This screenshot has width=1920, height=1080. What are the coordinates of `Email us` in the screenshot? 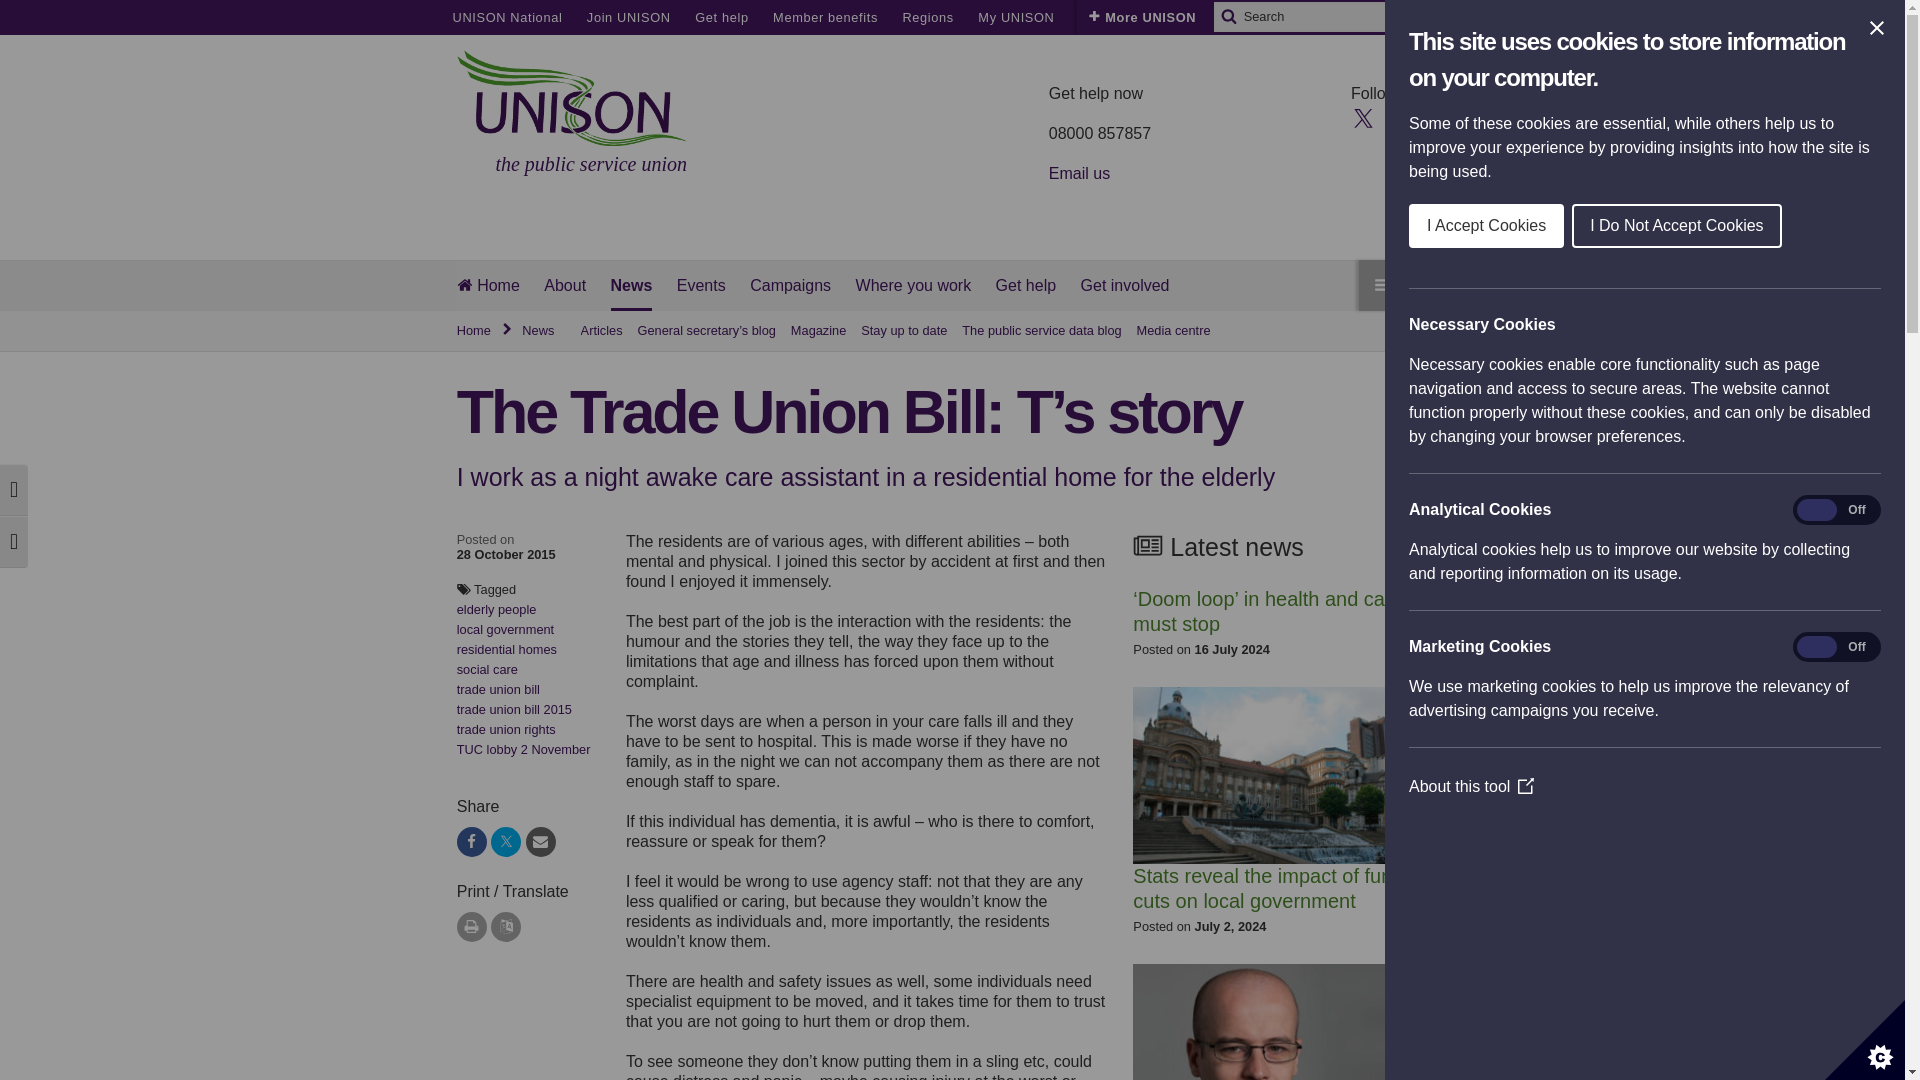 It's located at (1078, 174).